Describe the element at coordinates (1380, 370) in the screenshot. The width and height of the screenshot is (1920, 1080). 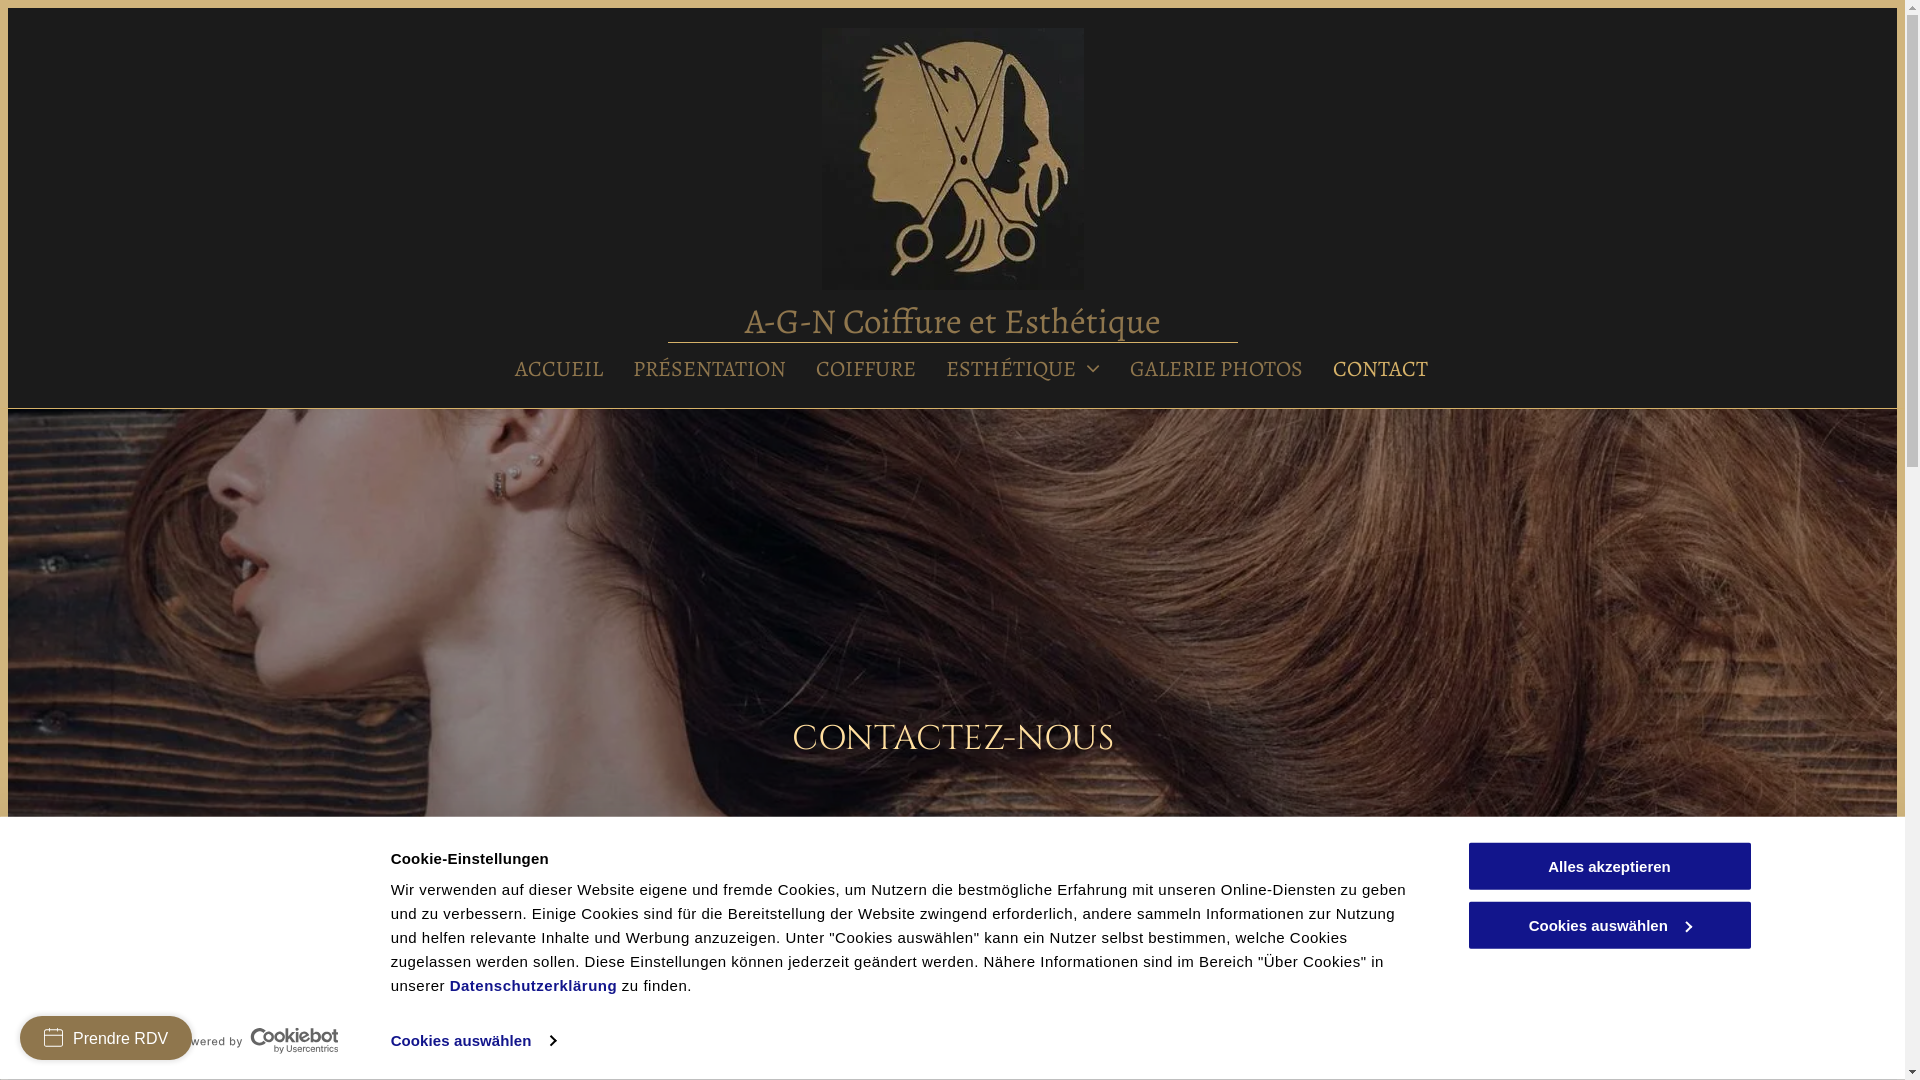
I see `CONTACT` at that location.